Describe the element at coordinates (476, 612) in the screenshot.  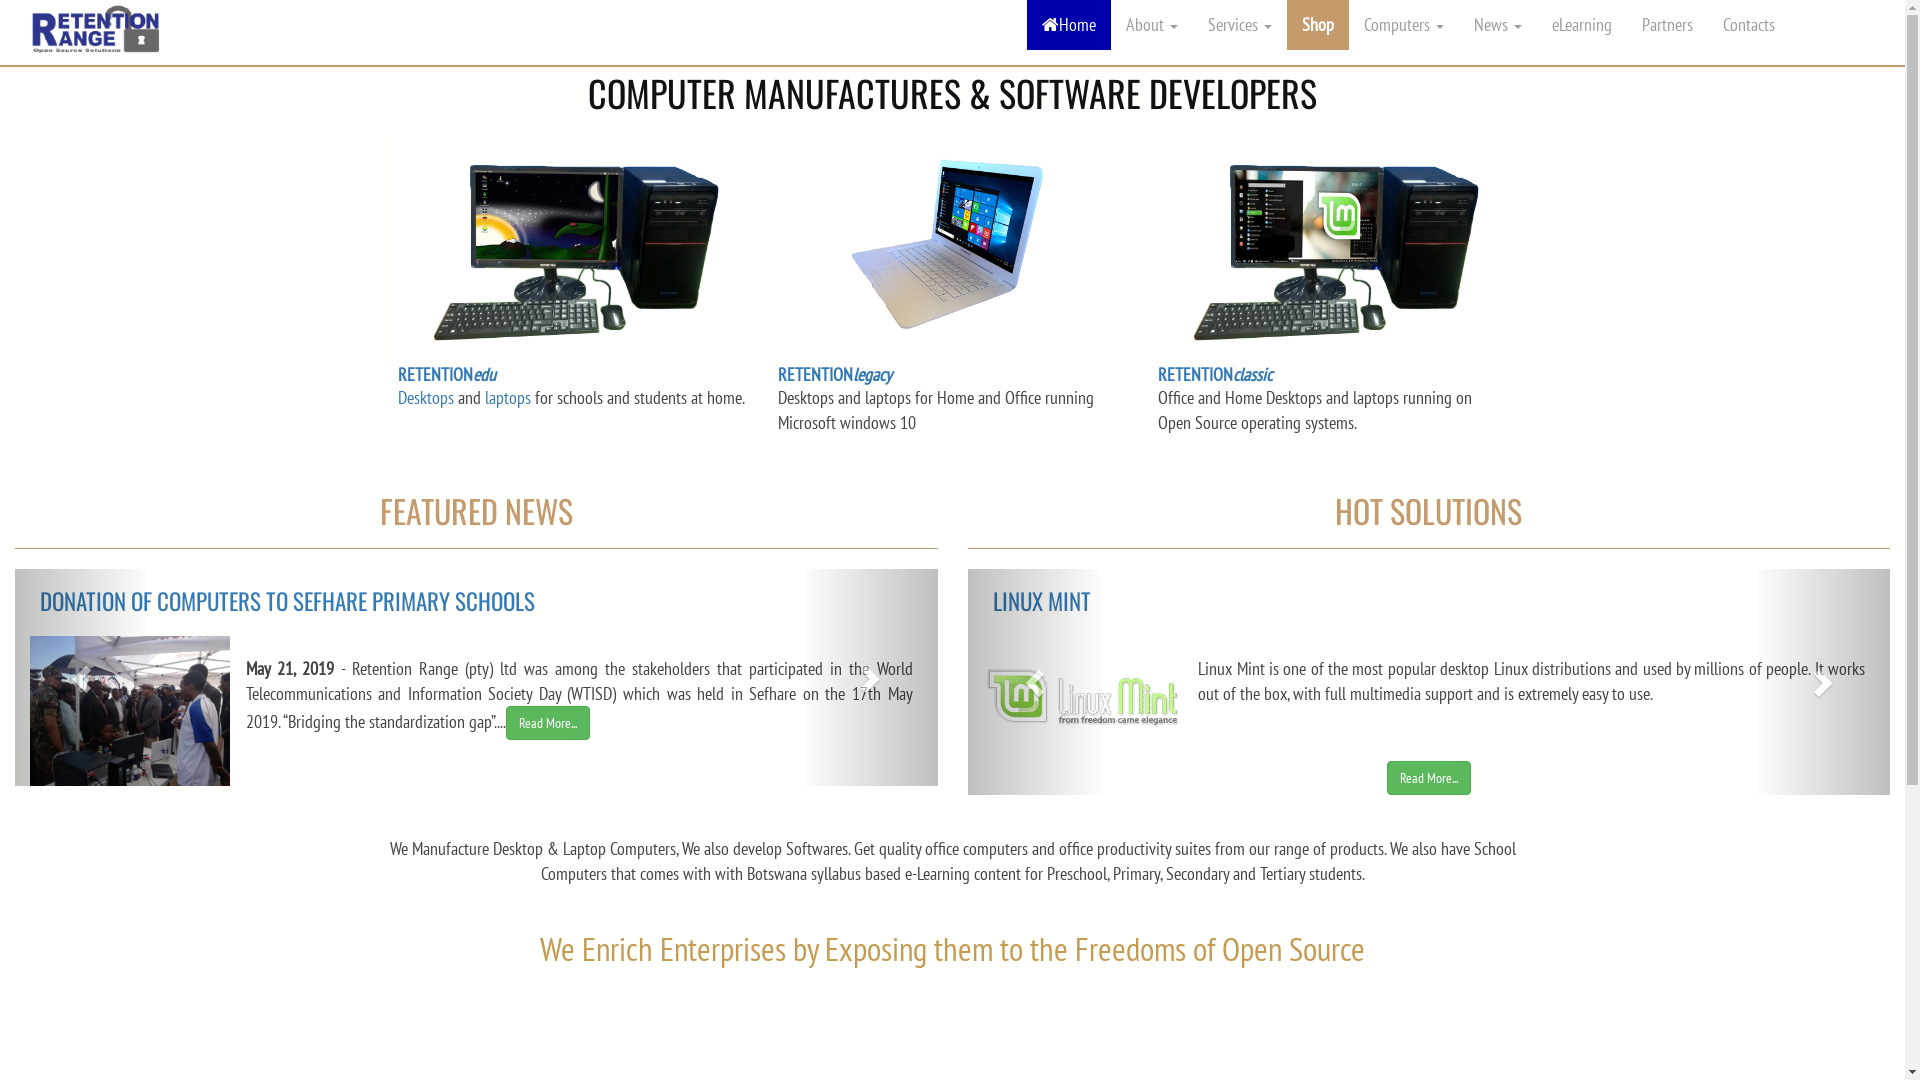
I see `LORWANA PRIMARY SCHOOL PRIZE GIVING CEREMONY` at that location.